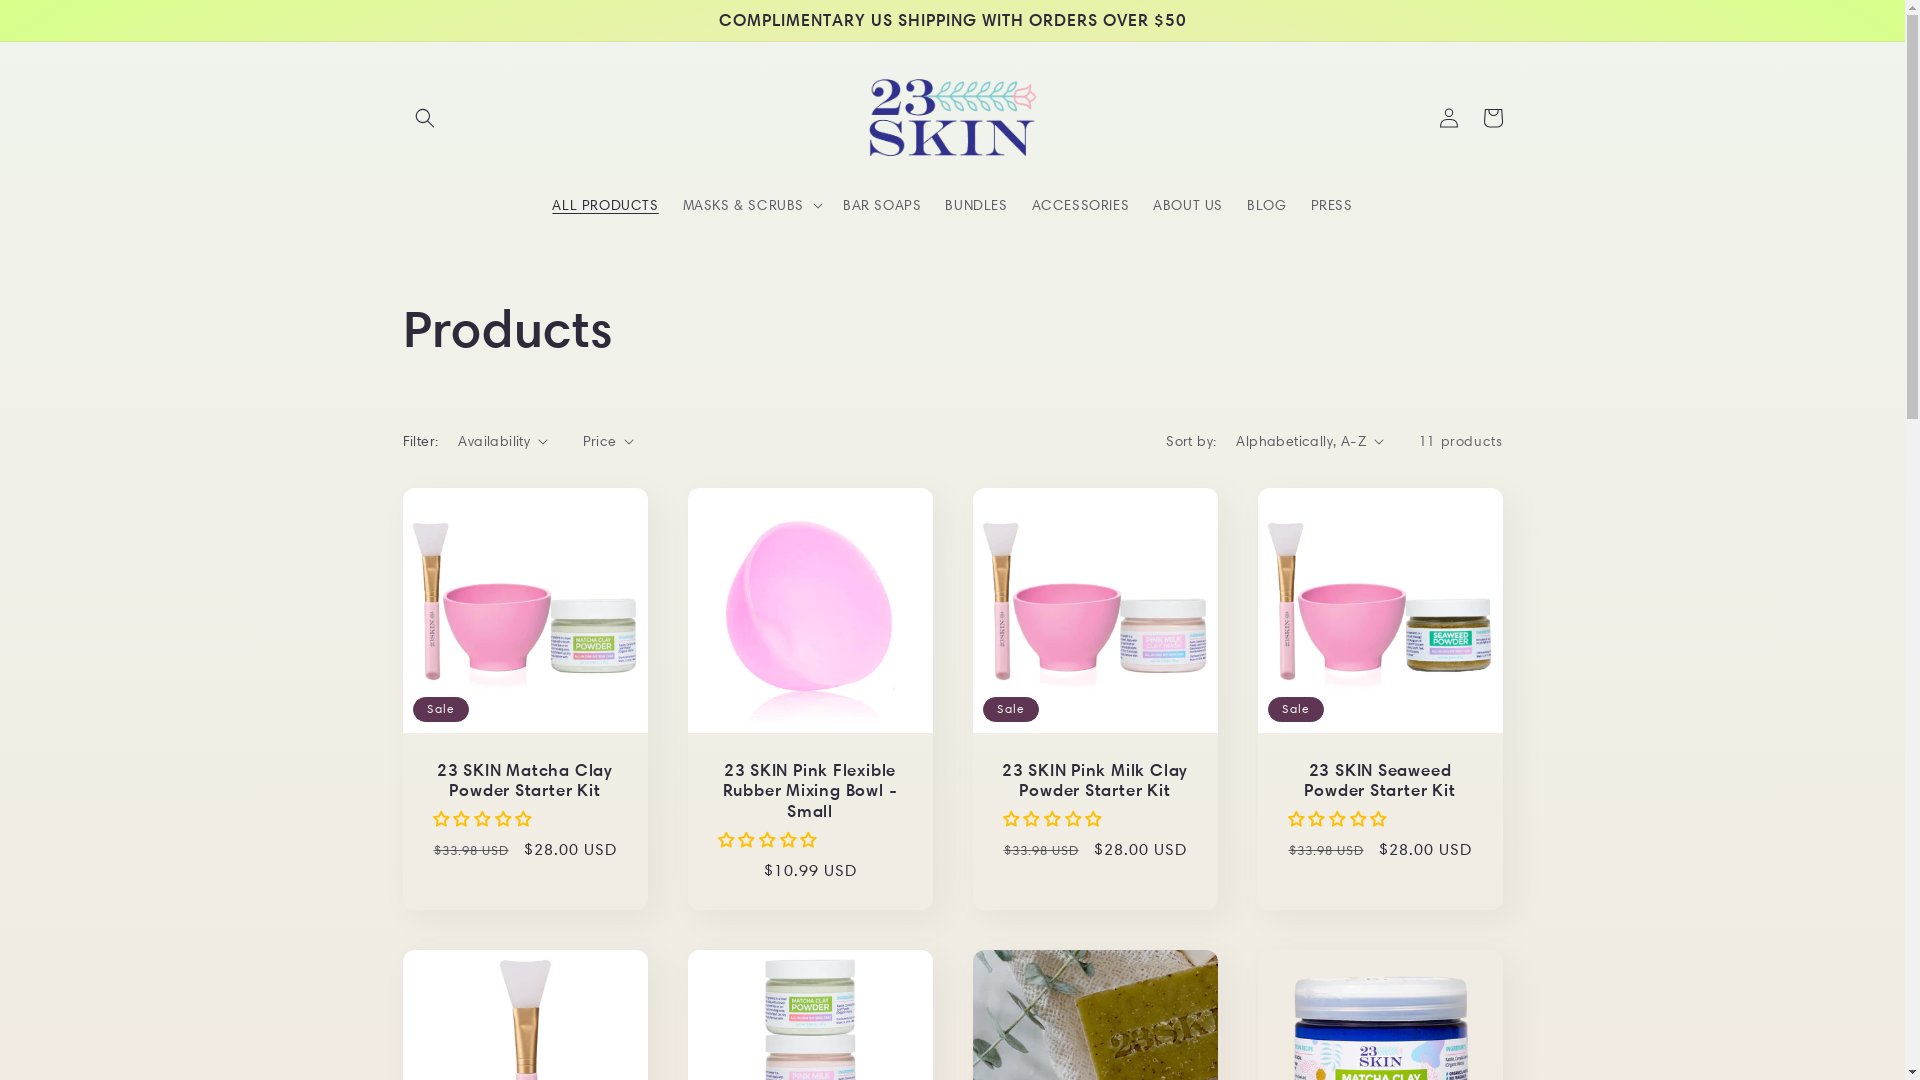  What do you see at coordinates (605, 205) in the screenshot?
I see `ALL PRODUCTS` at bounding box center [605, 205].